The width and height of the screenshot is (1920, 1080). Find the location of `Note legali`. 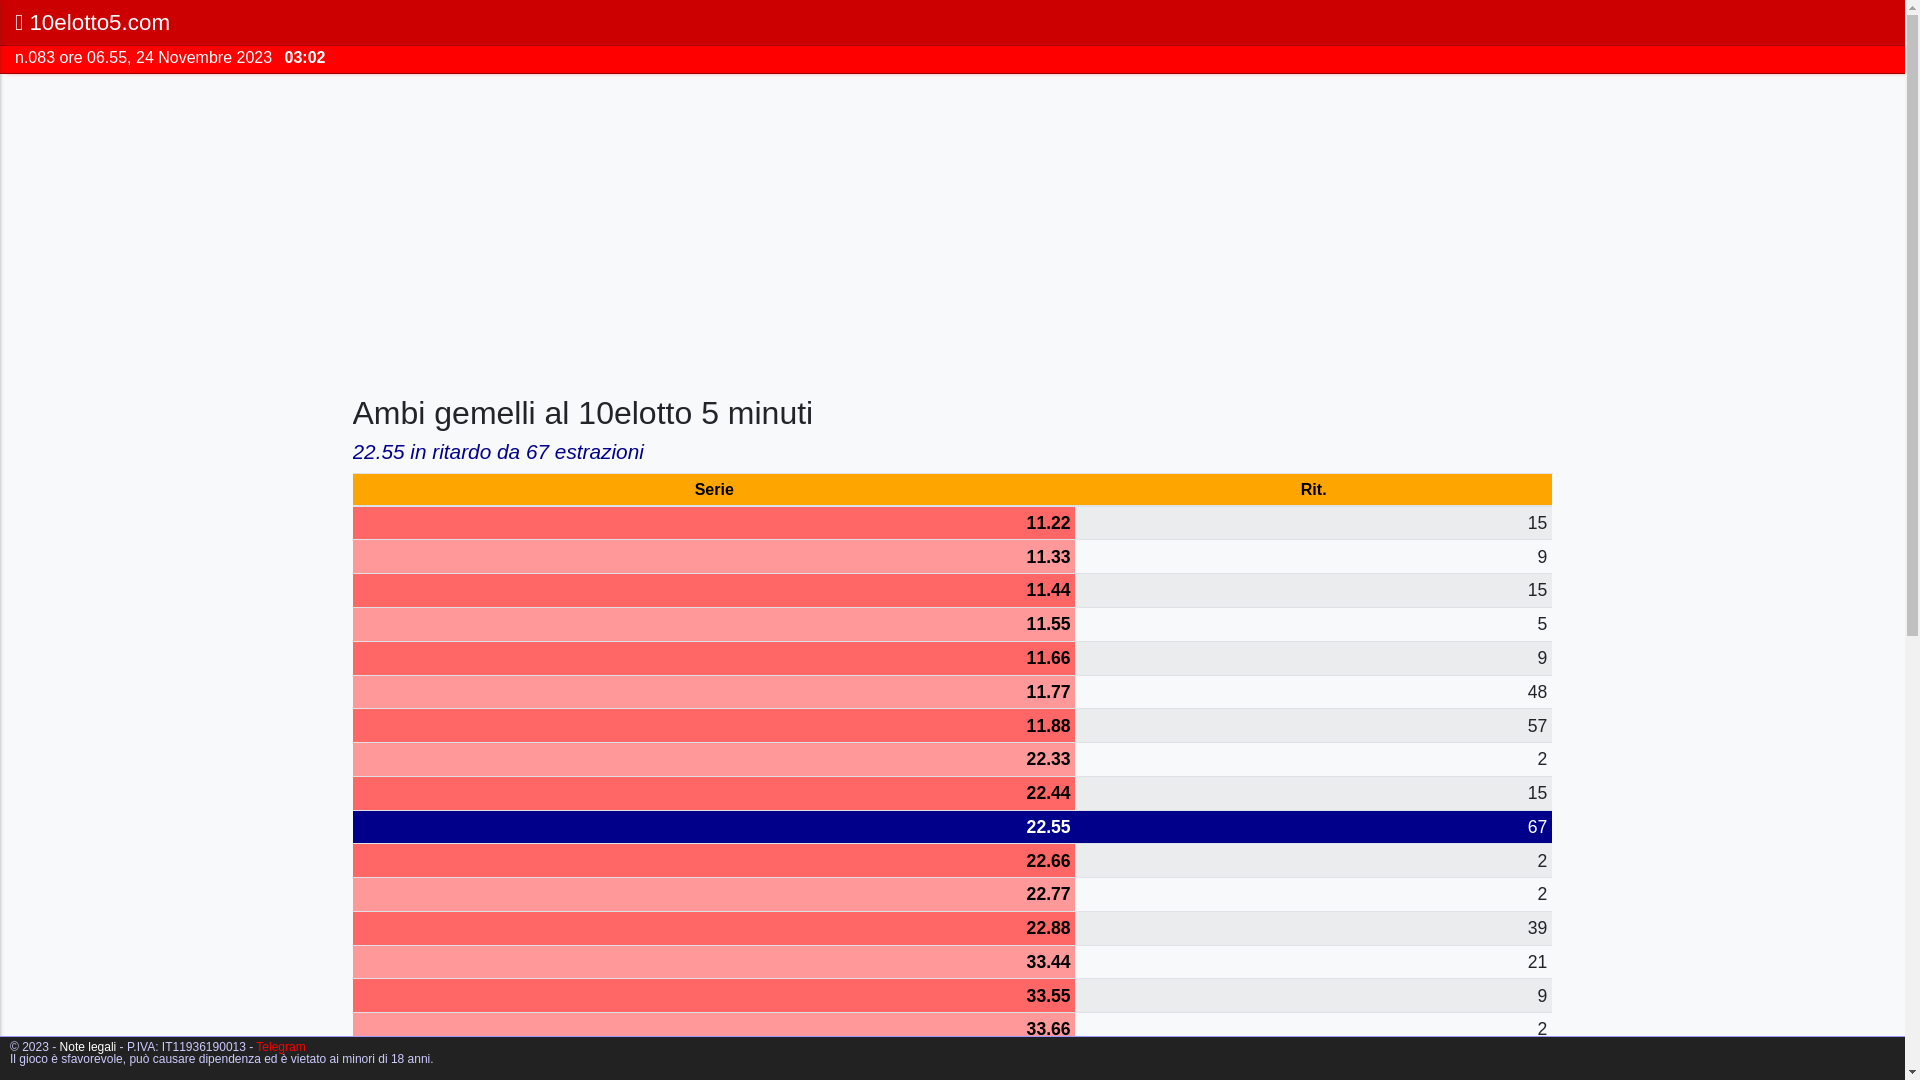

Note legali is located at coordinates (88, 1047).